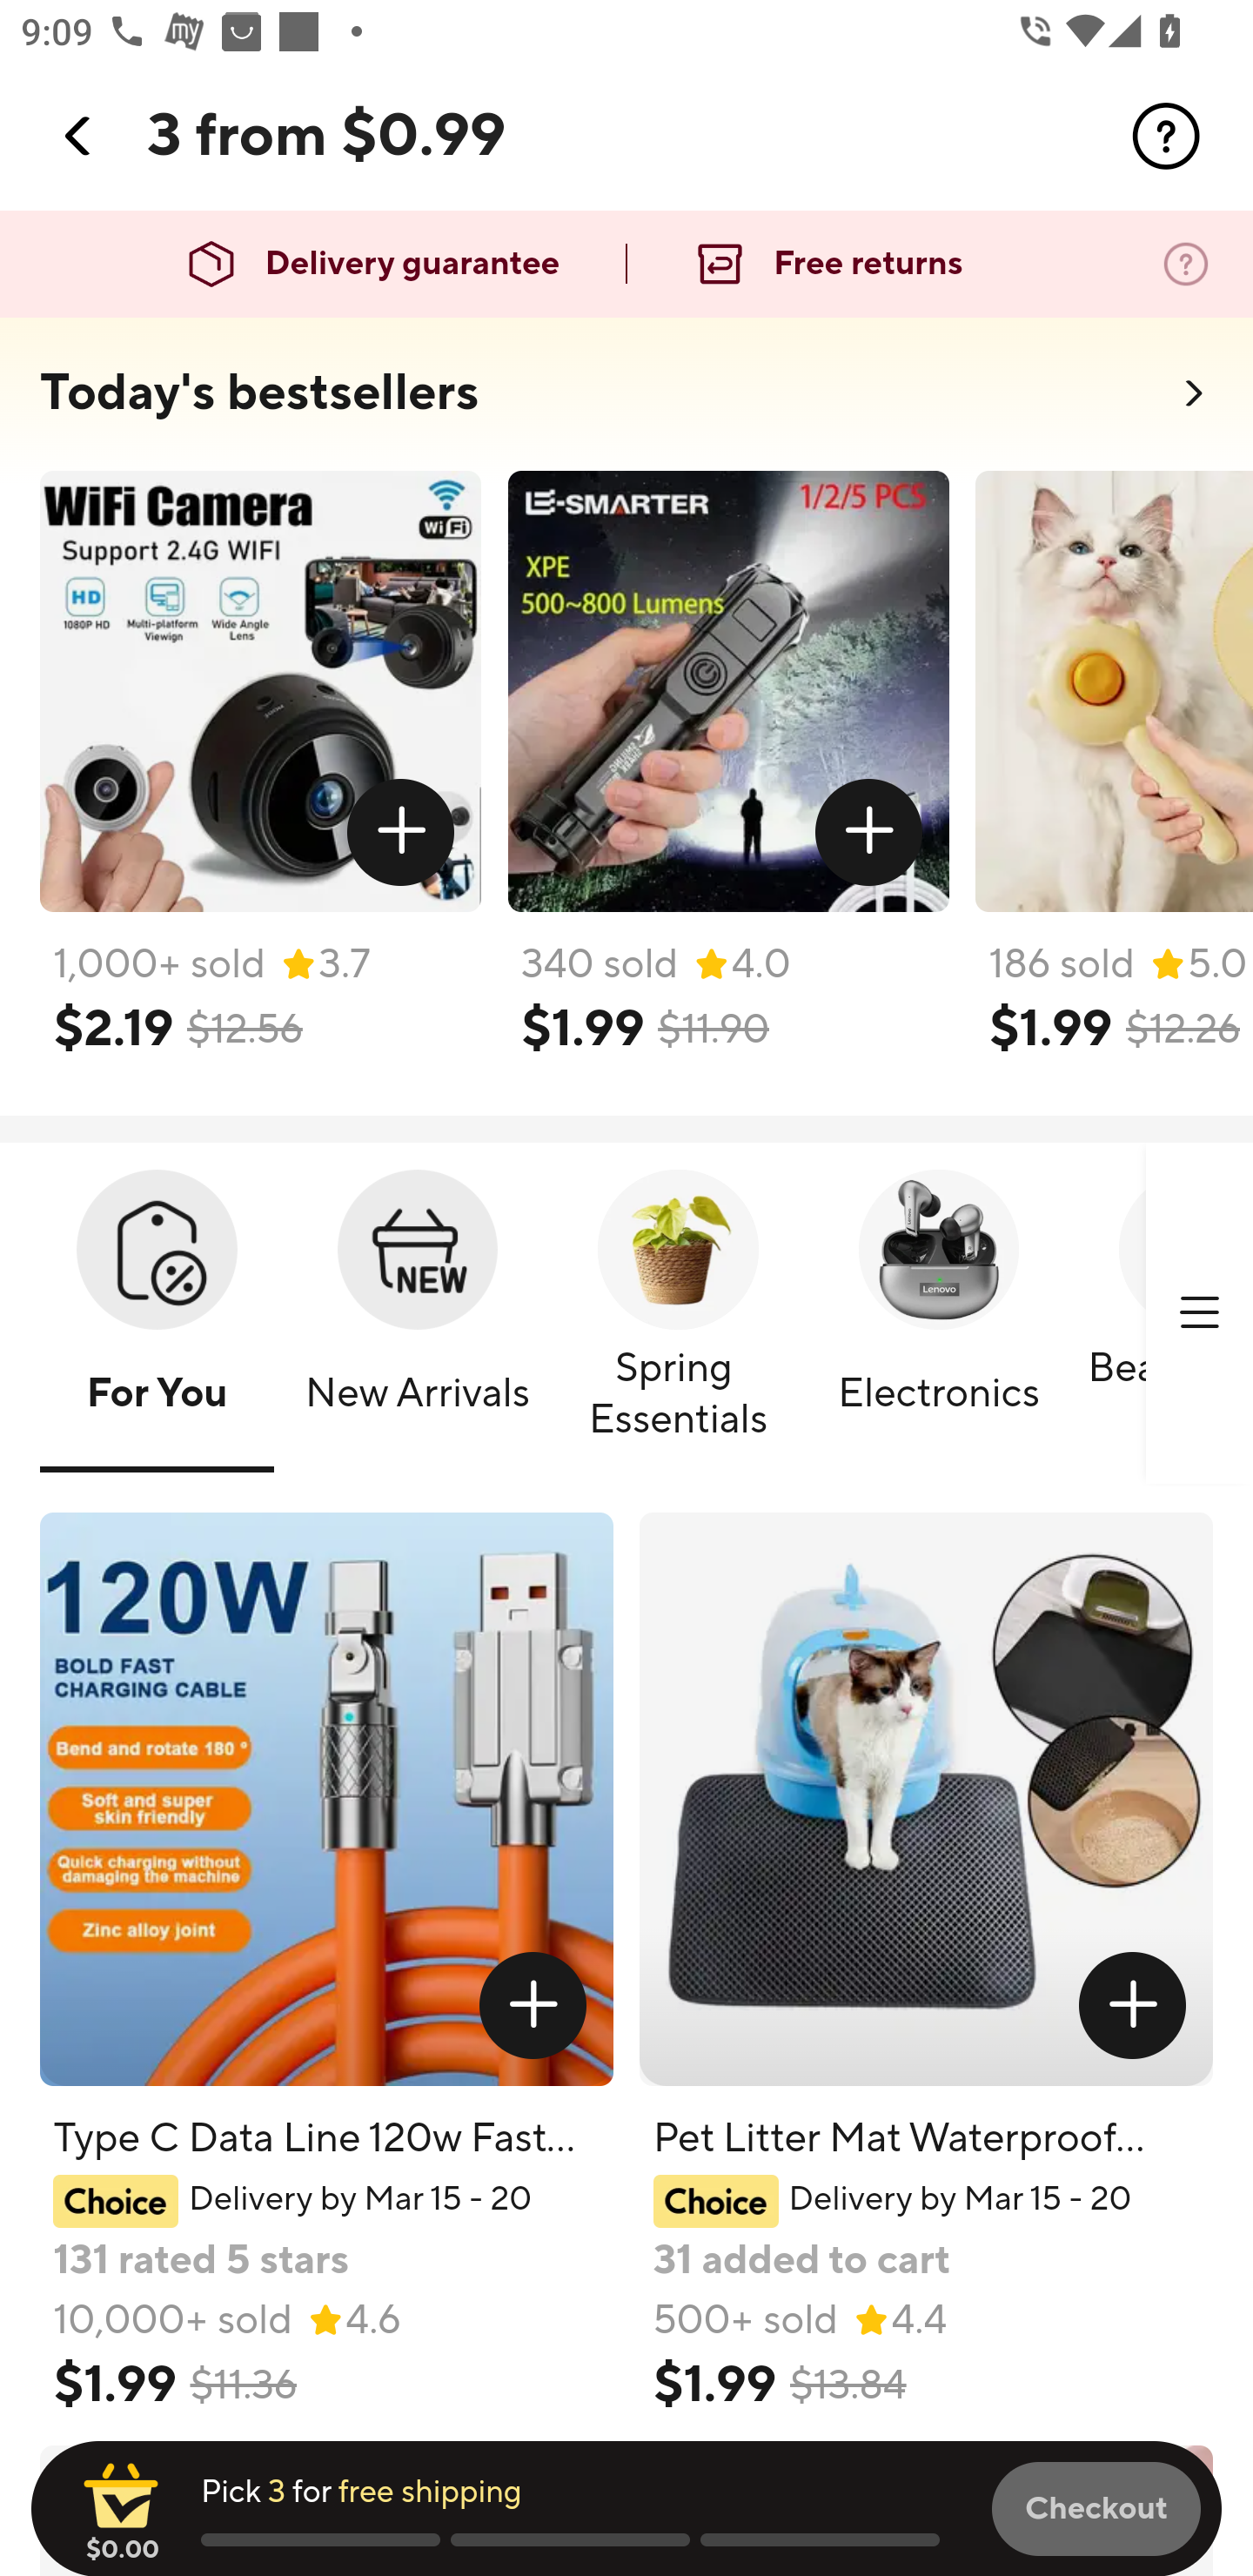  Describe the element at coordinates (1166, 136) in the screenshot. I see `` at that location.